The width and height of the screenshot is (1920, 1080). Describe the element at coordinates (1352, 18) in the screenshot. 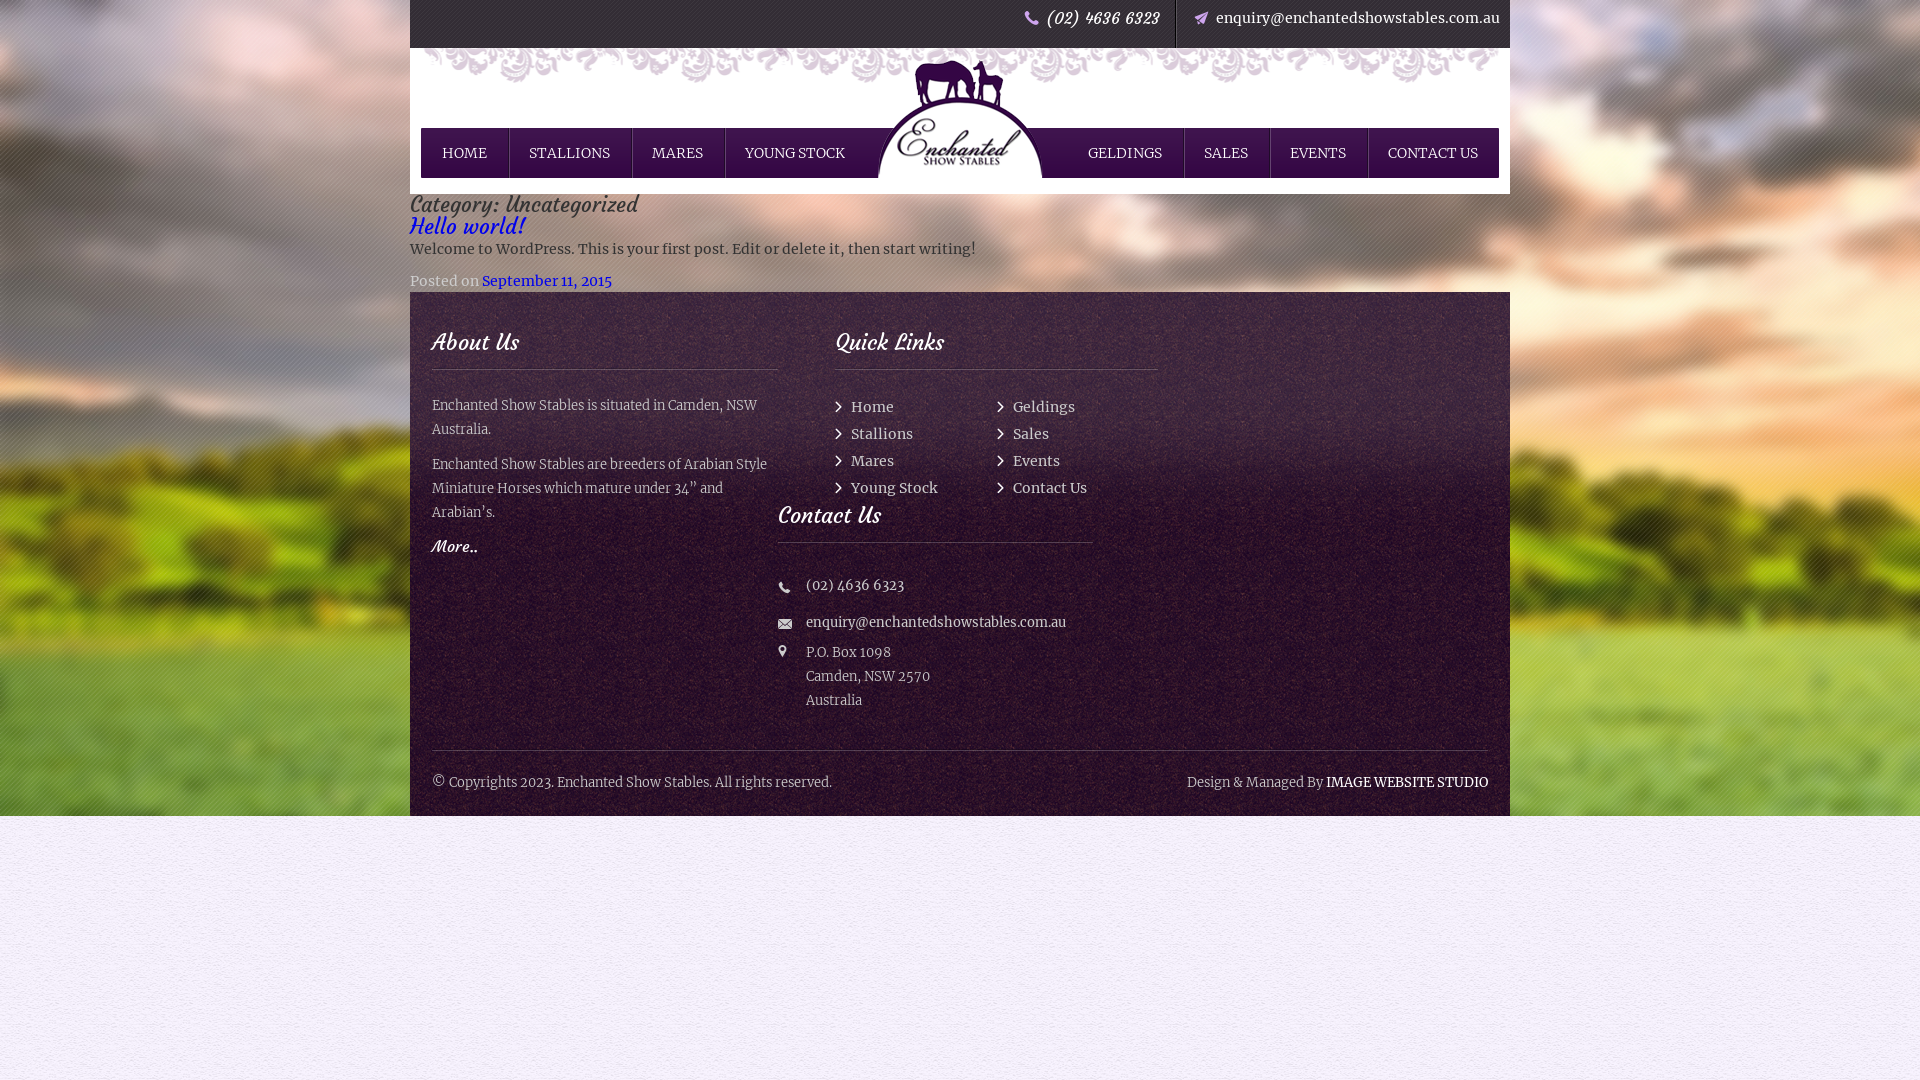

I see `enquiry@enchantedshowstables.com.au` at that location.